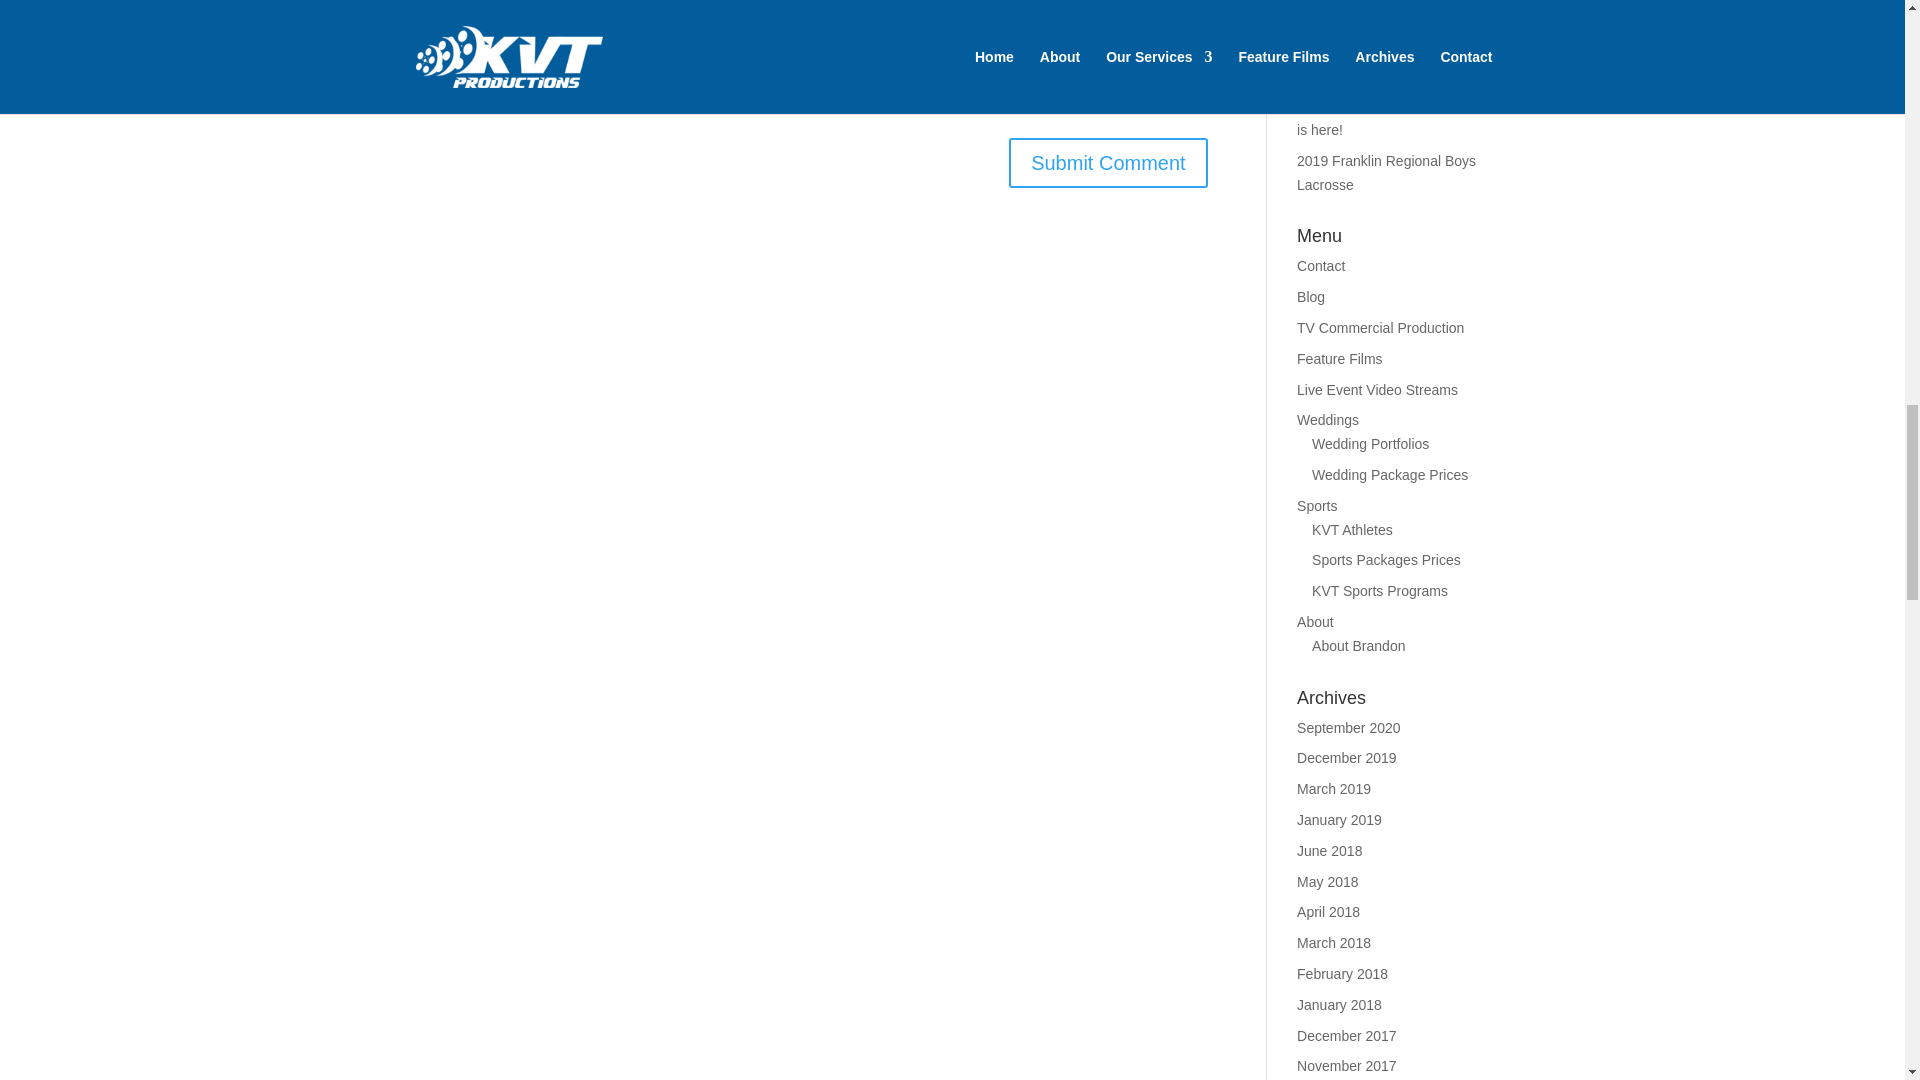  I want to click on Submit Comment, so click(1108, 162).